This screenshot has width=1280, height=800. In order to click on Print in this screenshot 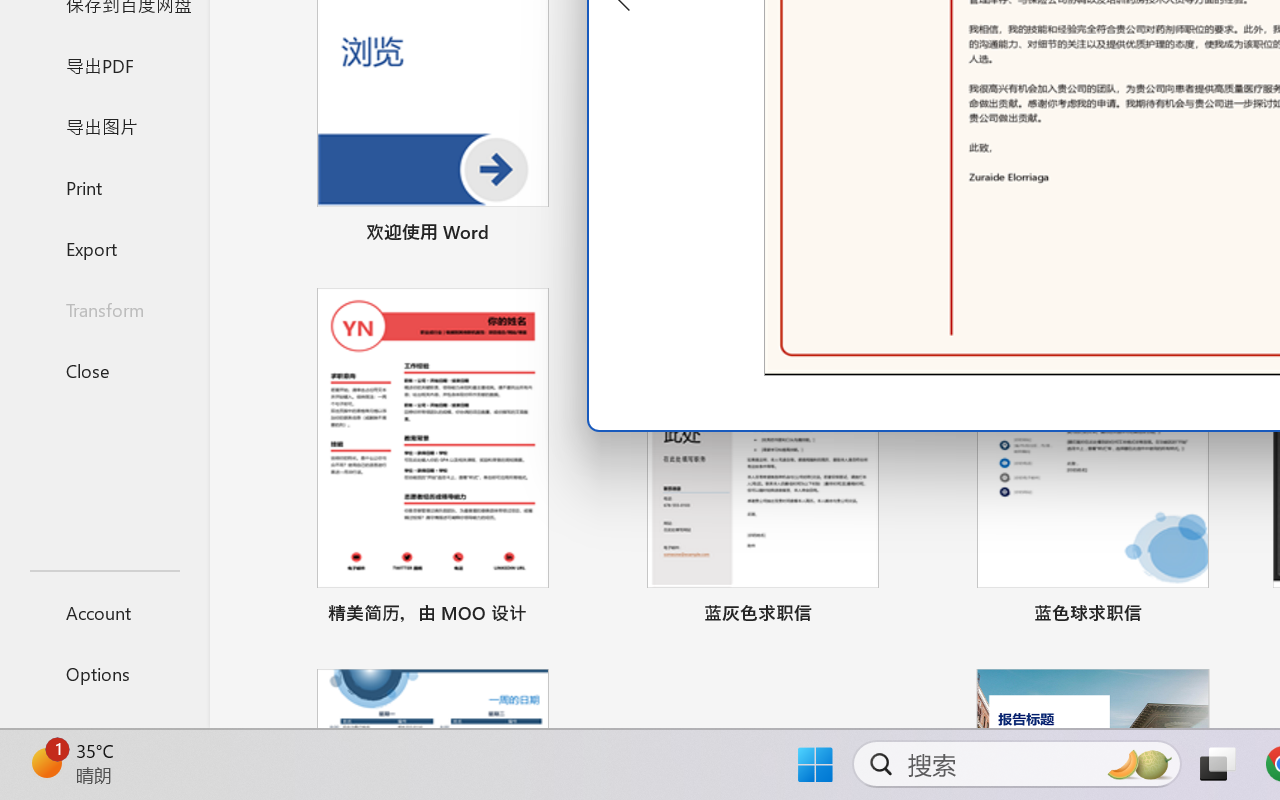, I will do `click(104, 186)`.